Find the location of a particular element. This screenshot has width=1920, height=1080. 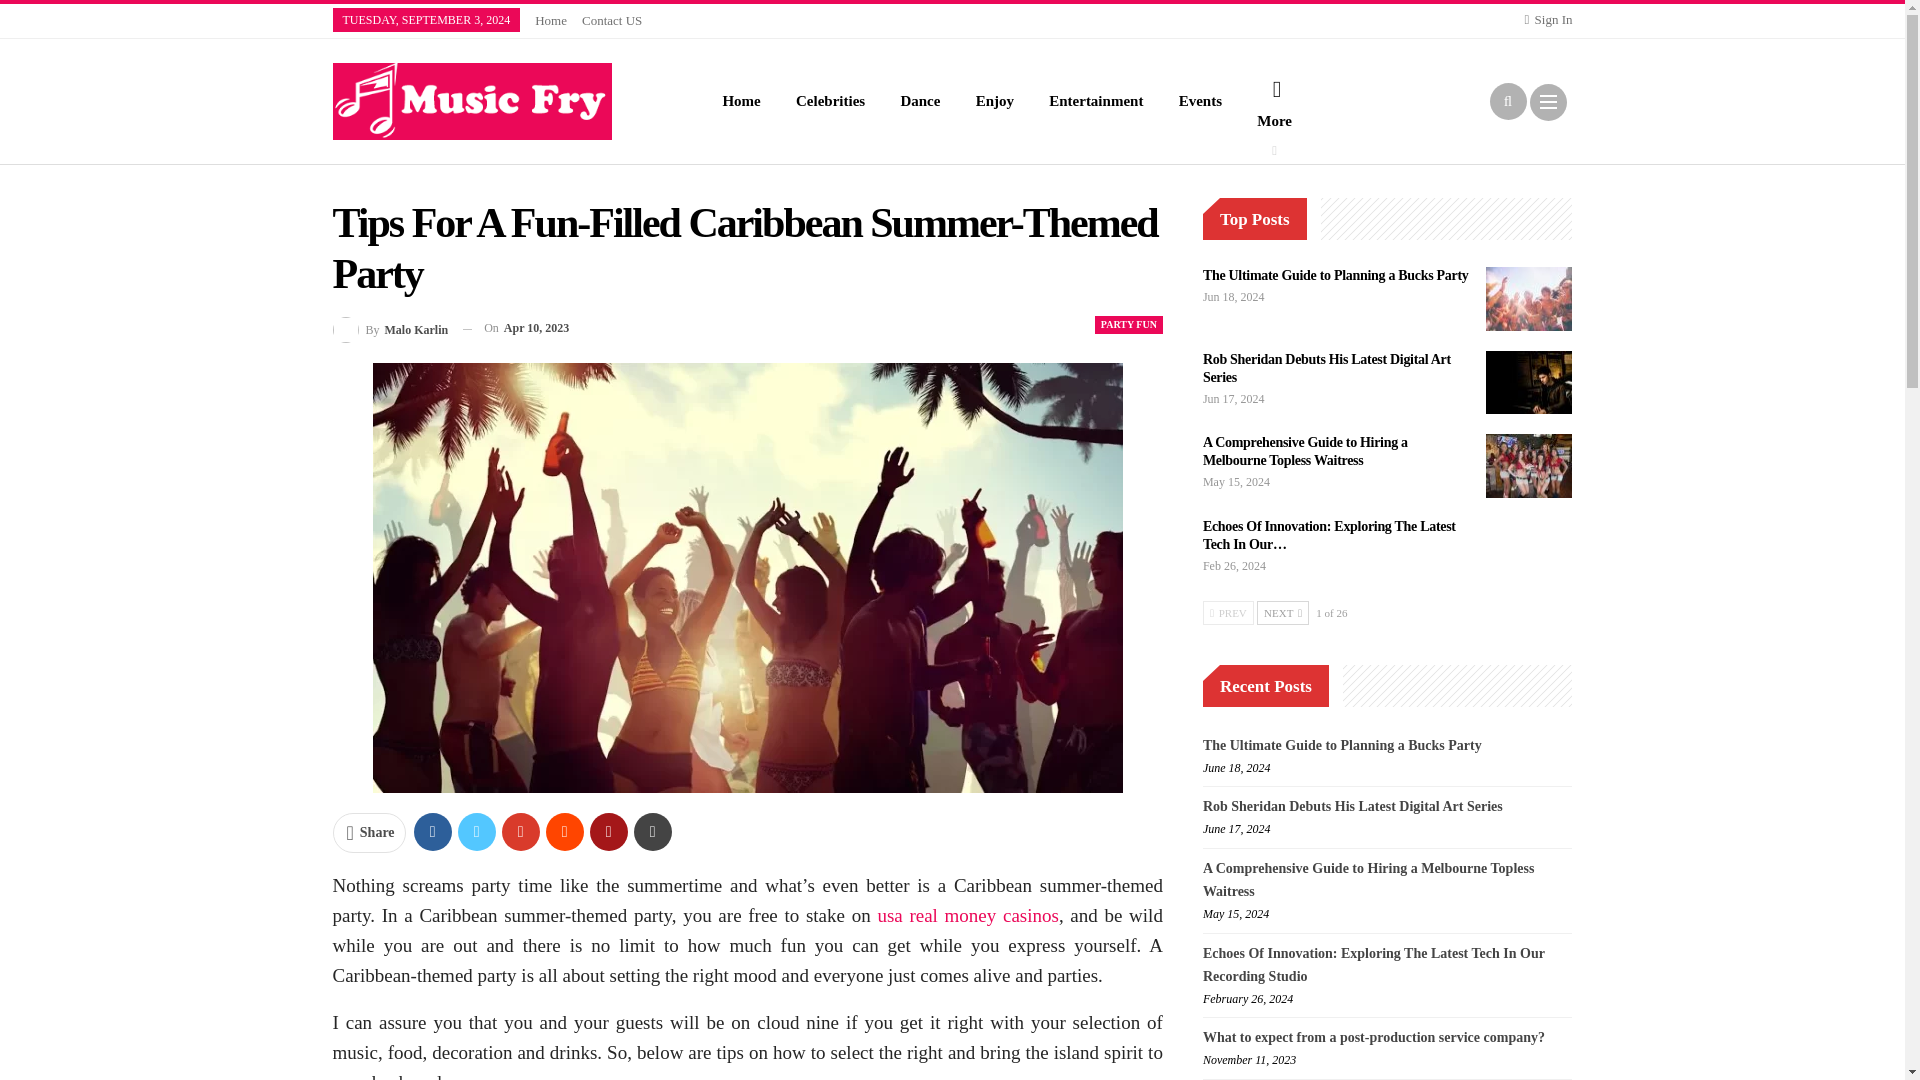

Entertainment is located at coordinates (1096, 101).